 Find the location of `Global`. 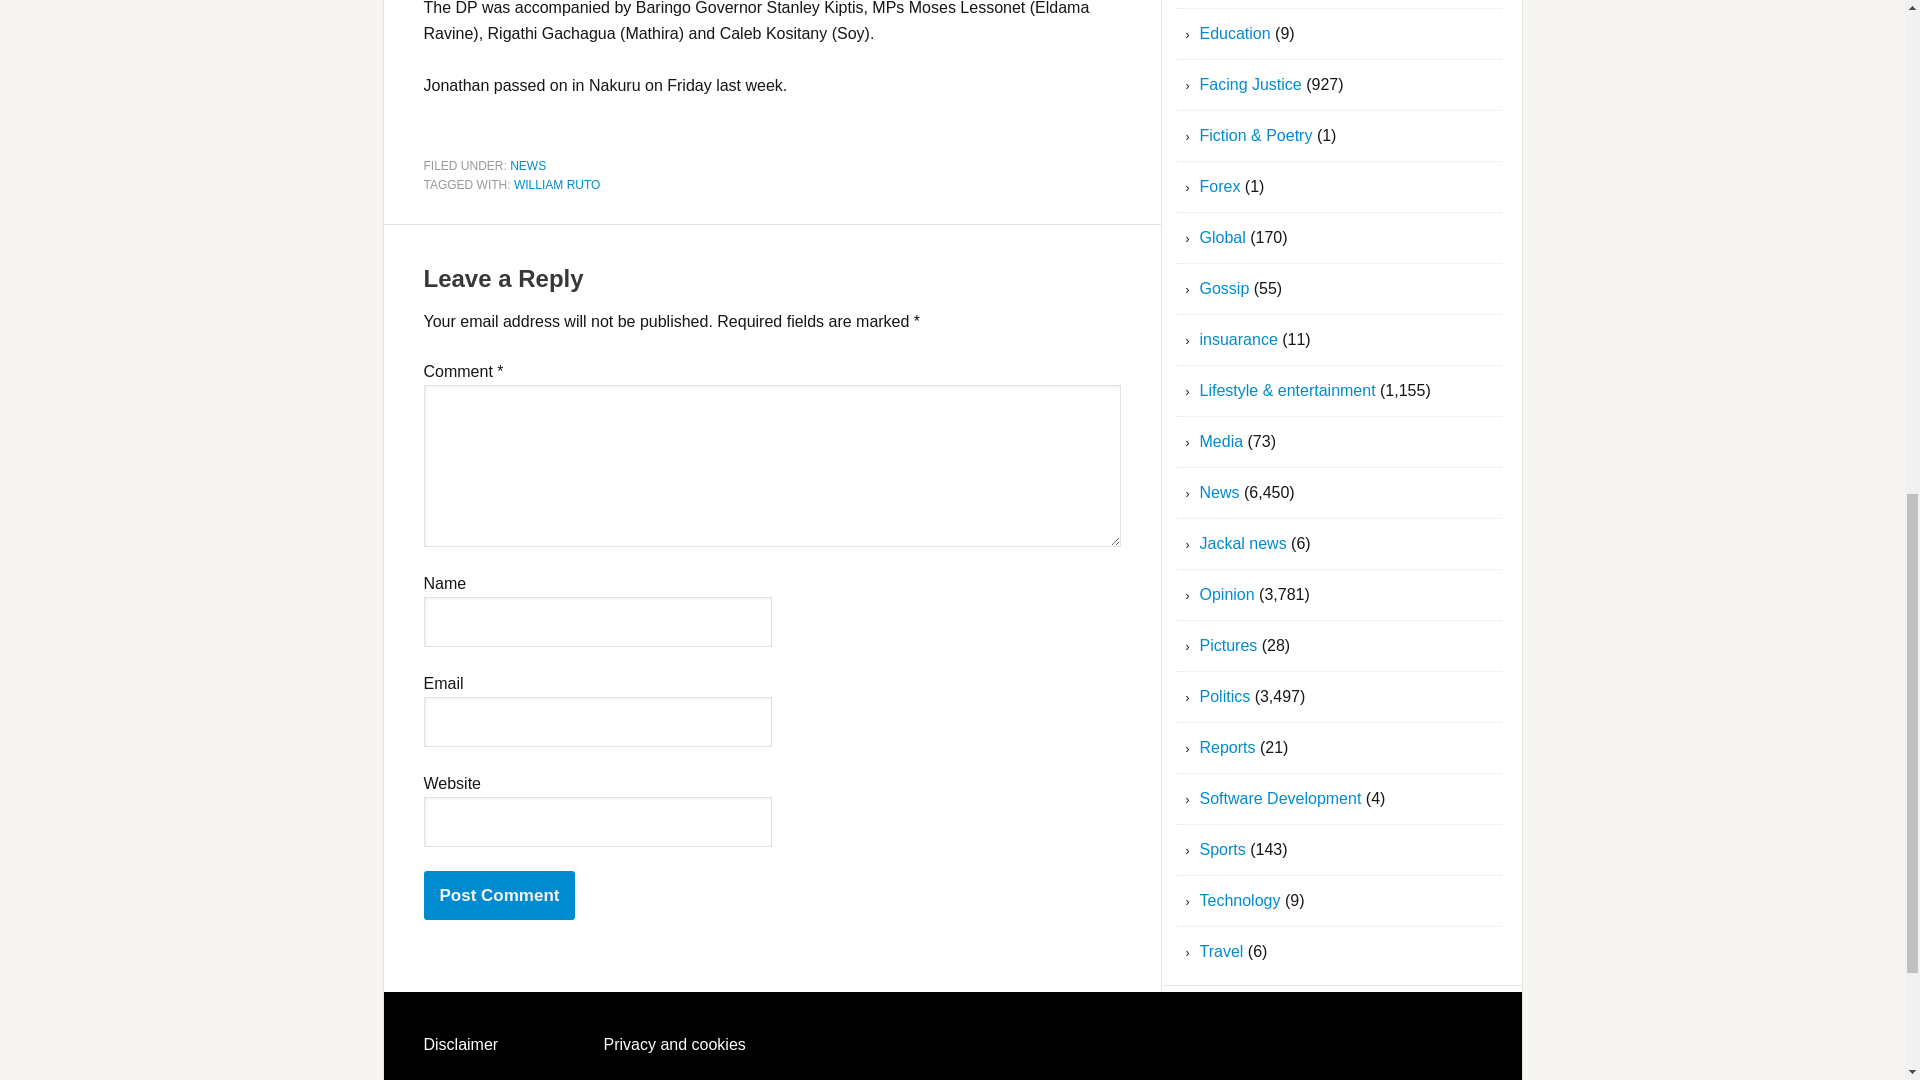

Global is located at coordinates (1223, 237).